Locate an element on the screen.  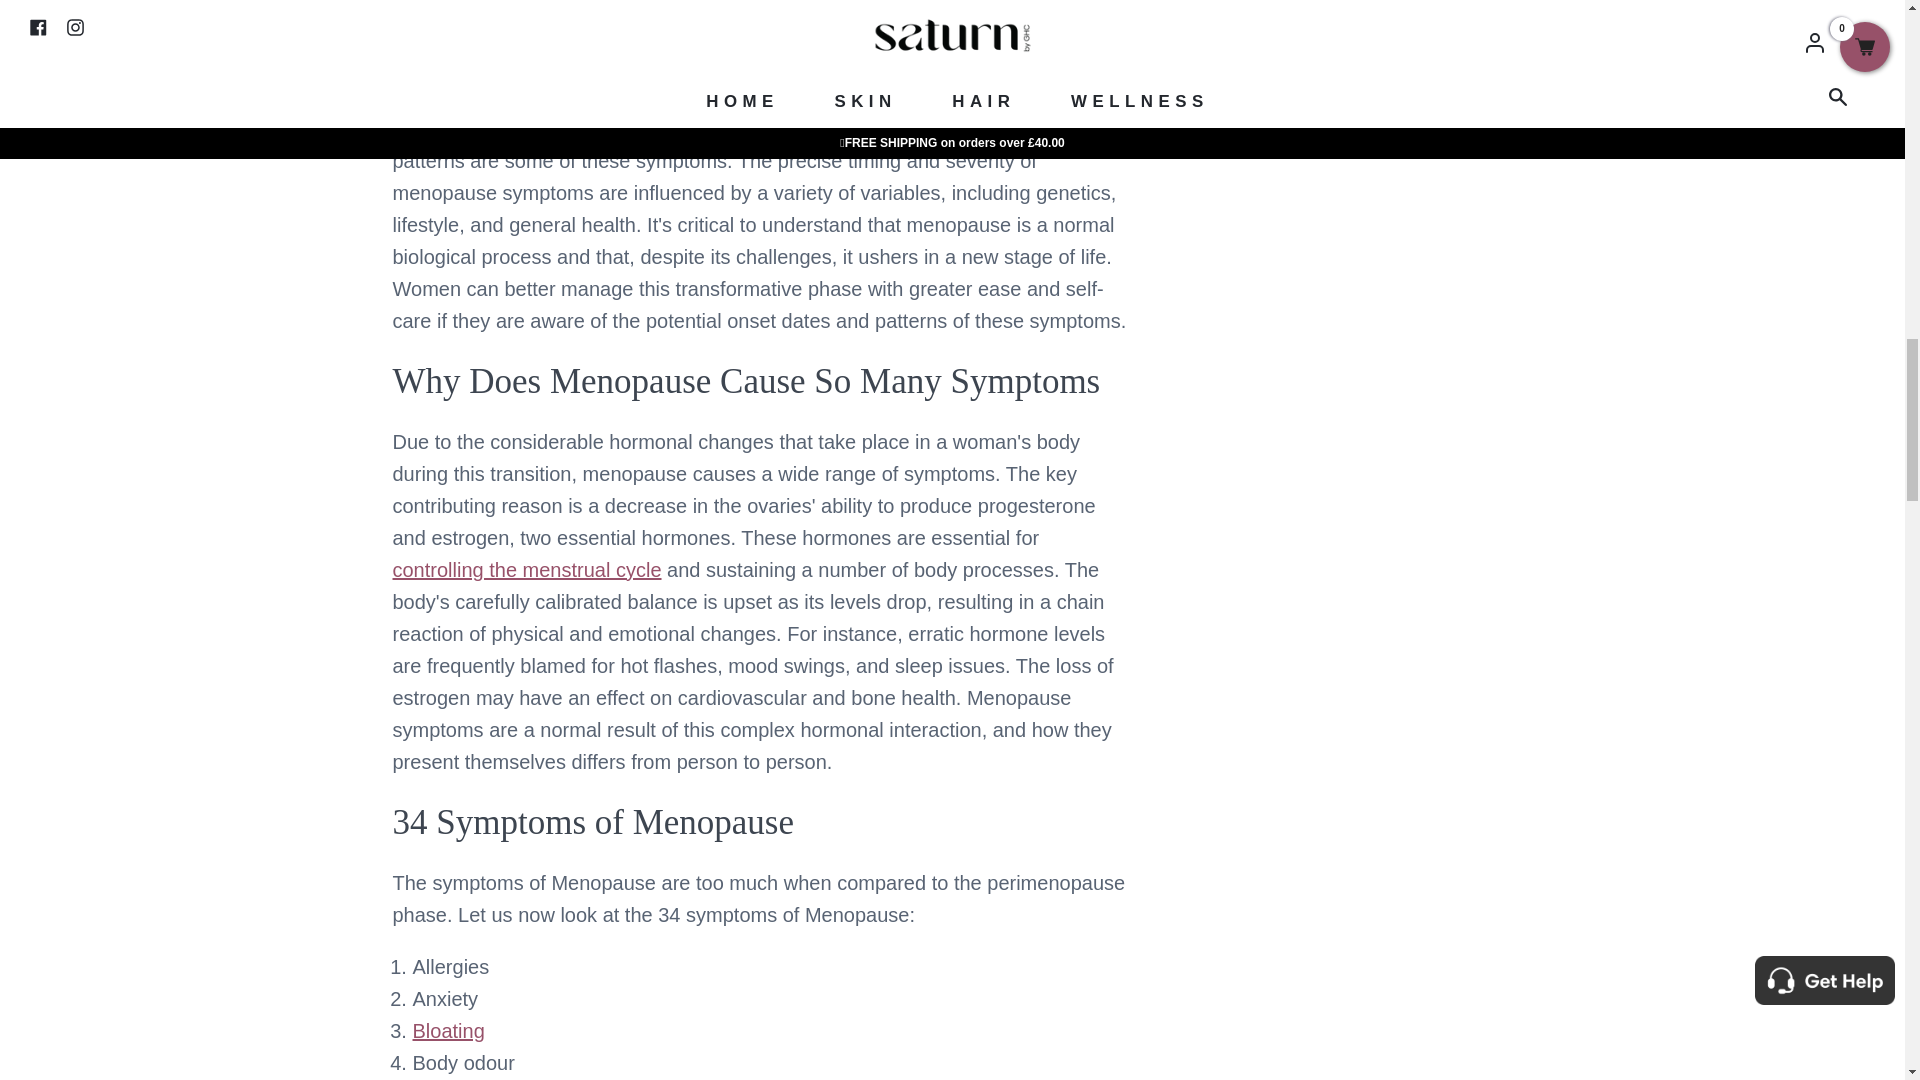
Bloating is located at coordinates (448, 1030).